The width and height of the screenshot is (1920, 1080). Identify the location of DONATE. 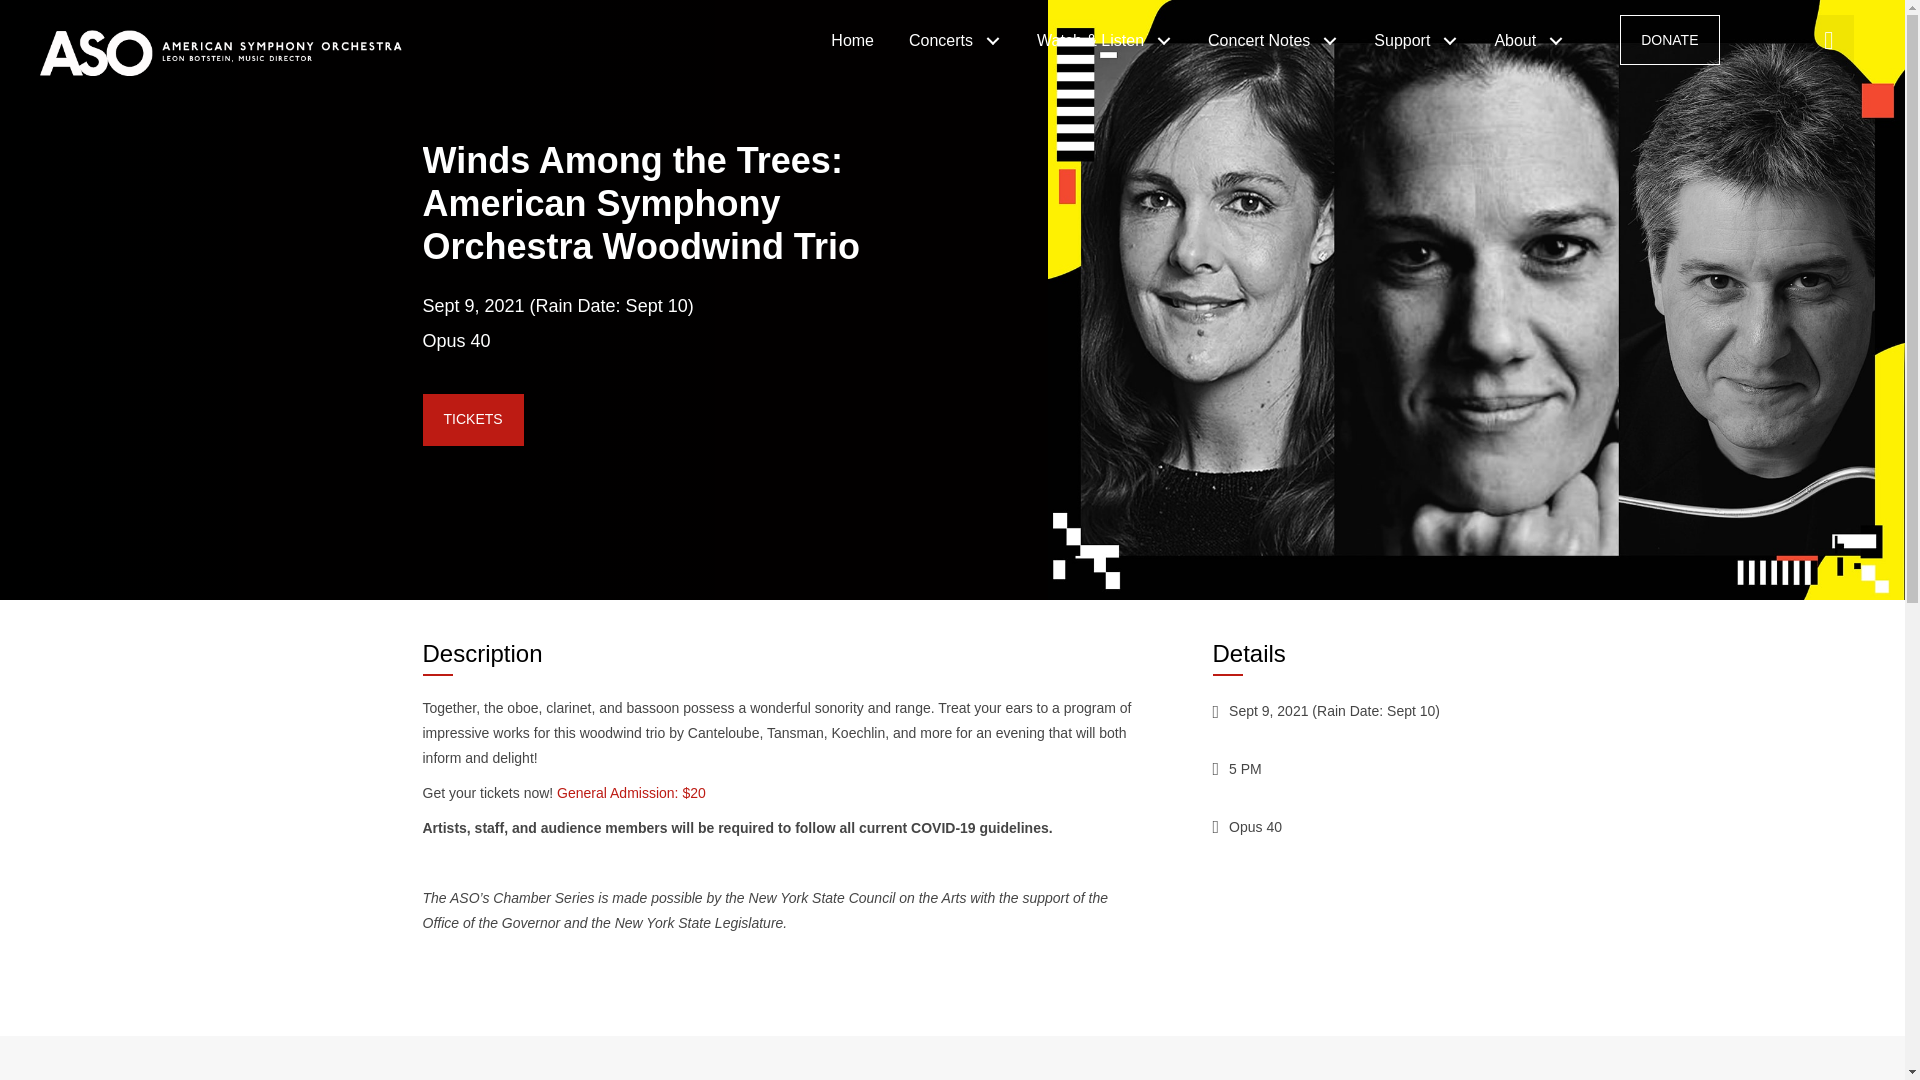
(1669, 40).